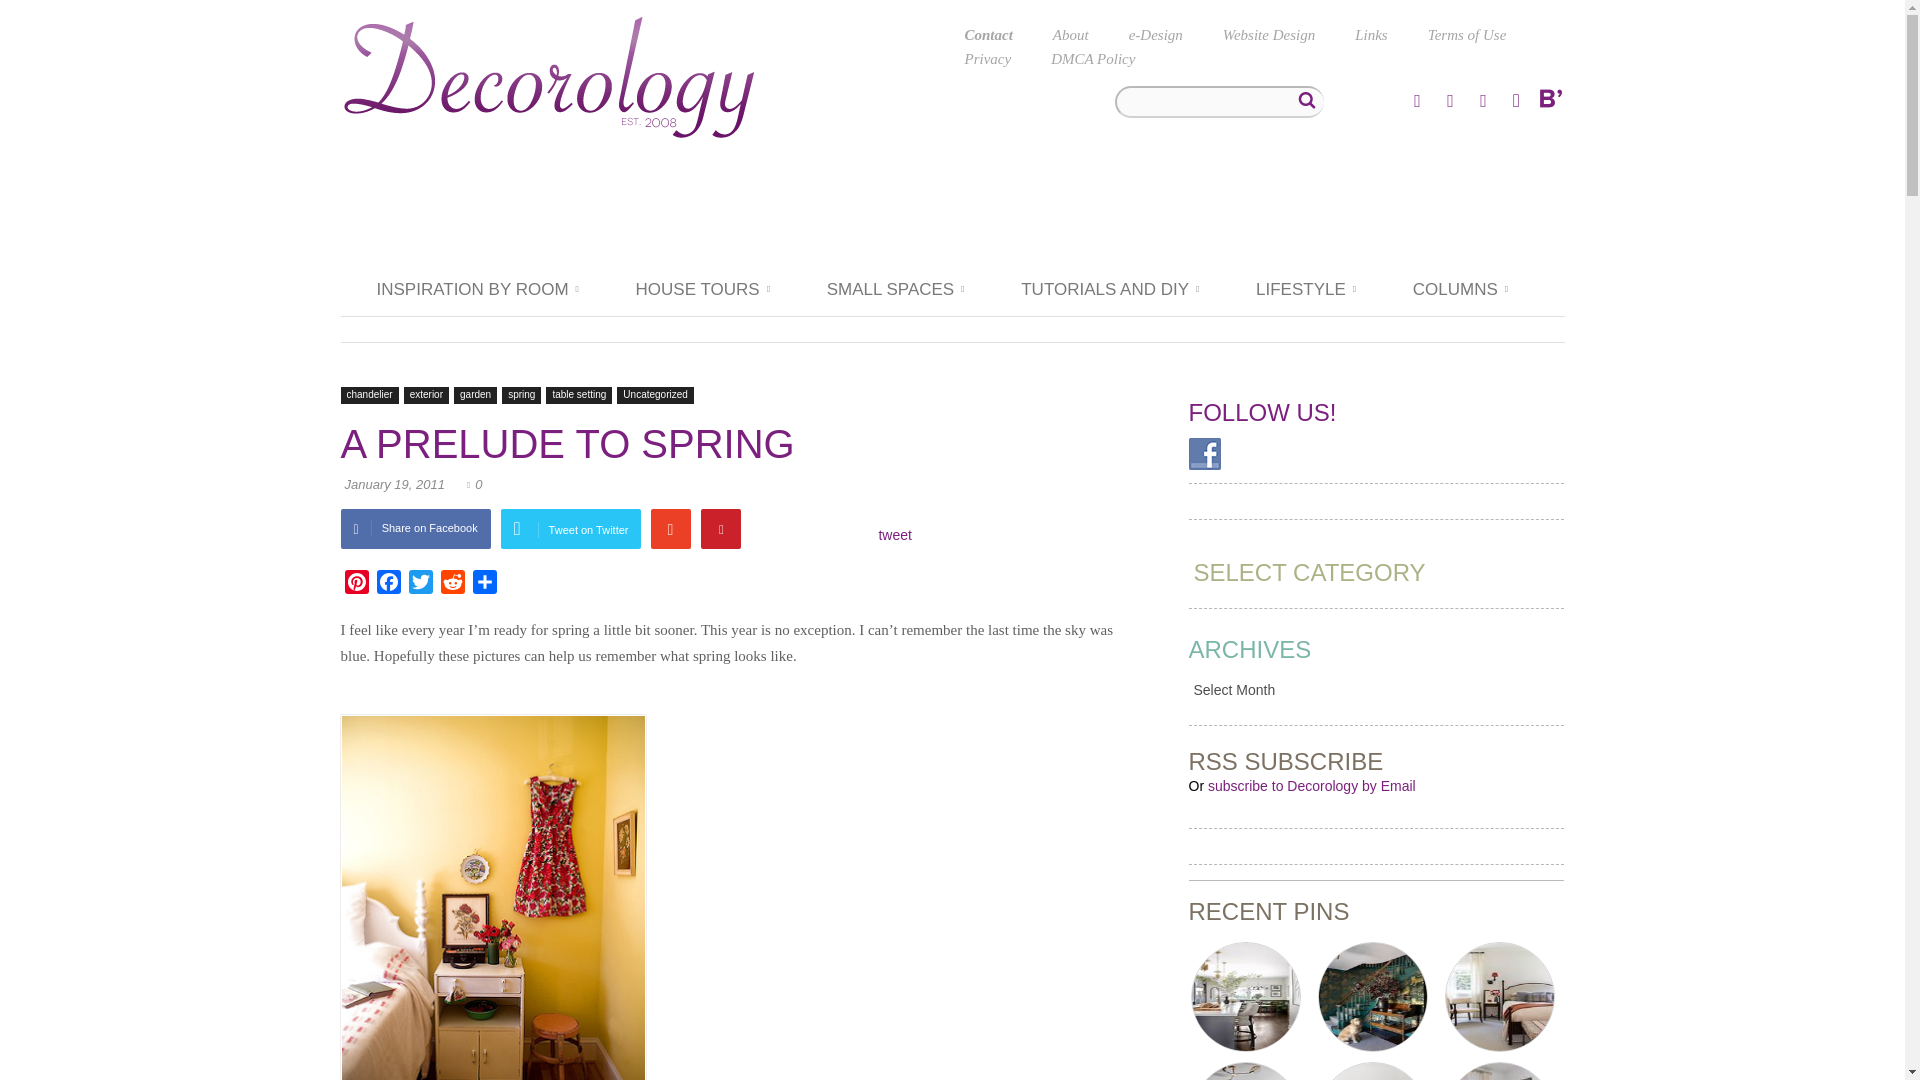  What do you see at coordinates (1519, 100) in the screenshot?
I see `Twitter` at bounding box center [1519, 100].